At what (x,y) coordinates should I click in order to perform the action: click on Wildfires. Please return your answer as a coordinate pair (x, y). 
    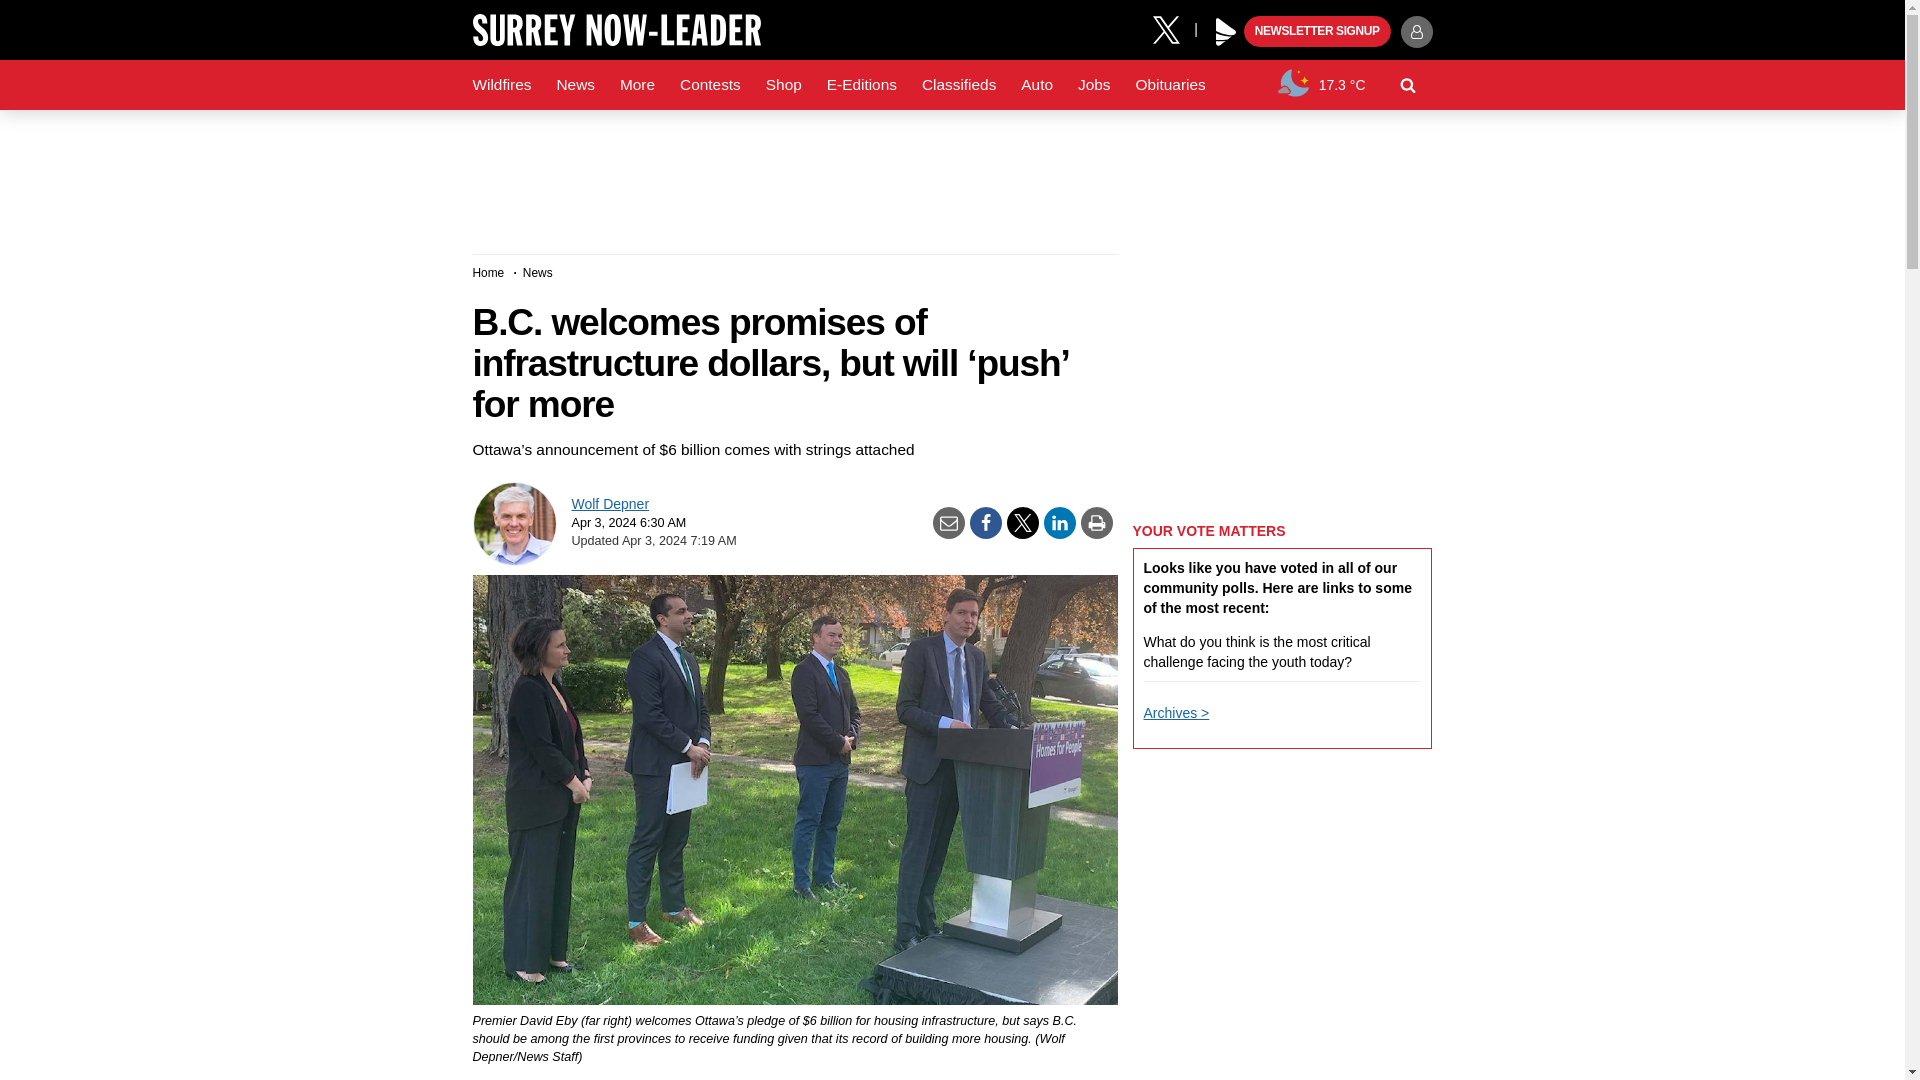
    Looking at the image, I should click on (502, 85).